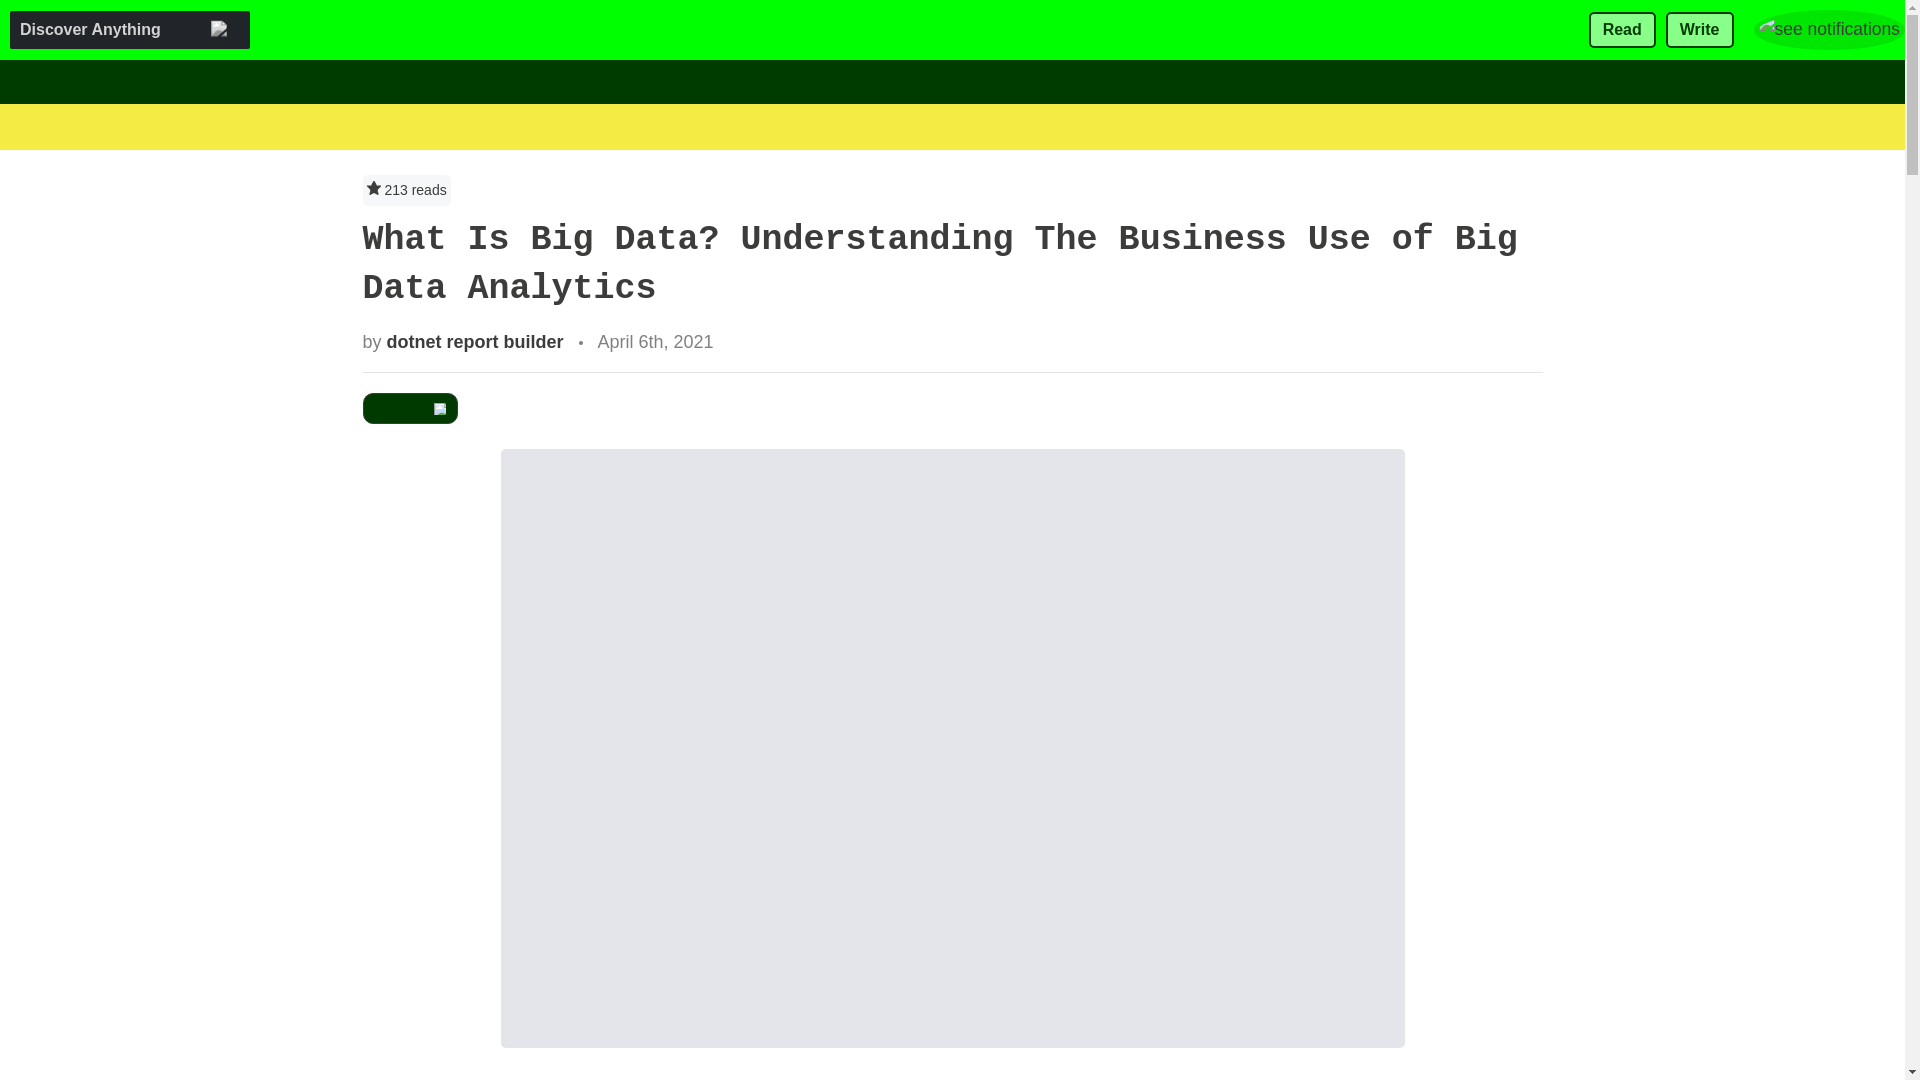 Image resolution: width=1920 pixels, height=1080 pixels. I want to click on Write, so click(1700, 30).